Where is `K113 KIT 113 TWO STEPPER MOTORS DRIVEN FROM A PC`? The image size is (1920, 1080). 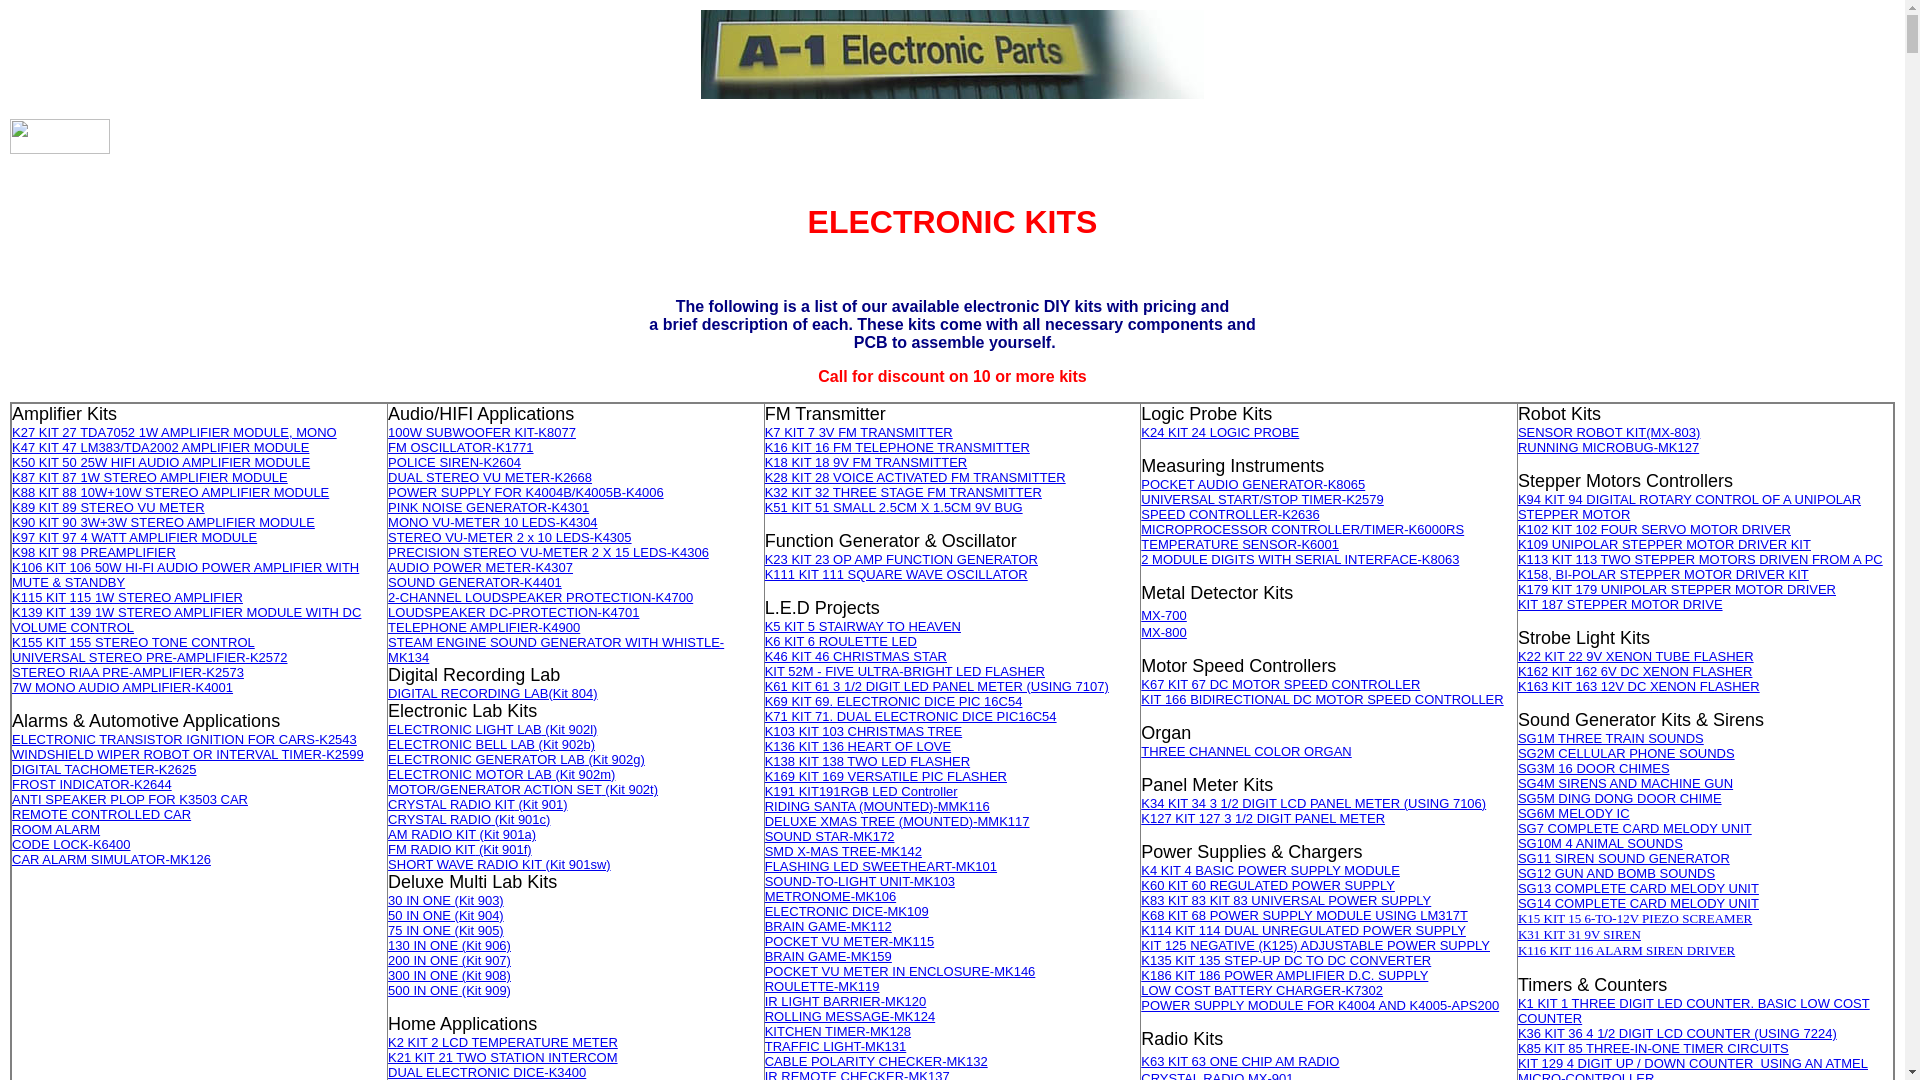 K113 KIT 113 TWO STEPPER MOTORS DRIVEN FROM A PC is located at coordinates (1700, 560).